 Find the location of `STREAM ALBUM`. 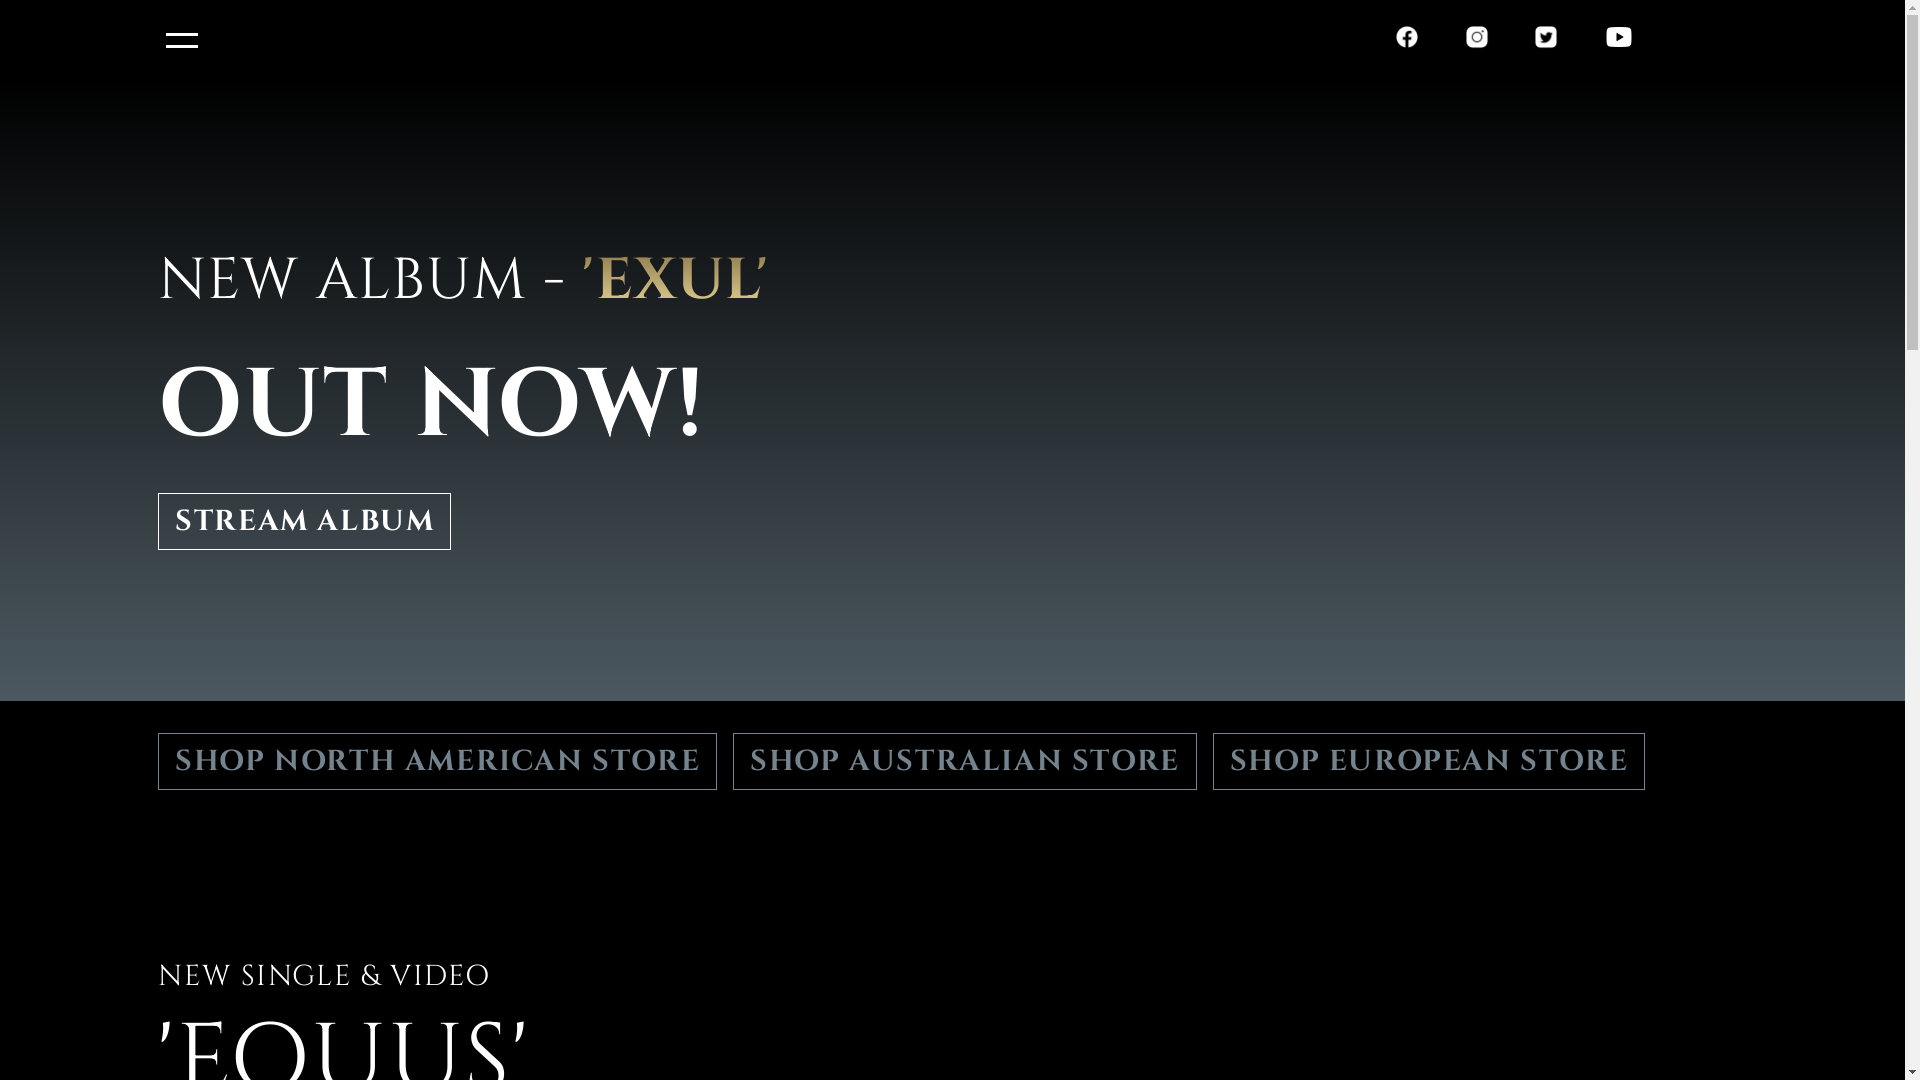

STREAM ALBUM is located at coordinates (304, 525).